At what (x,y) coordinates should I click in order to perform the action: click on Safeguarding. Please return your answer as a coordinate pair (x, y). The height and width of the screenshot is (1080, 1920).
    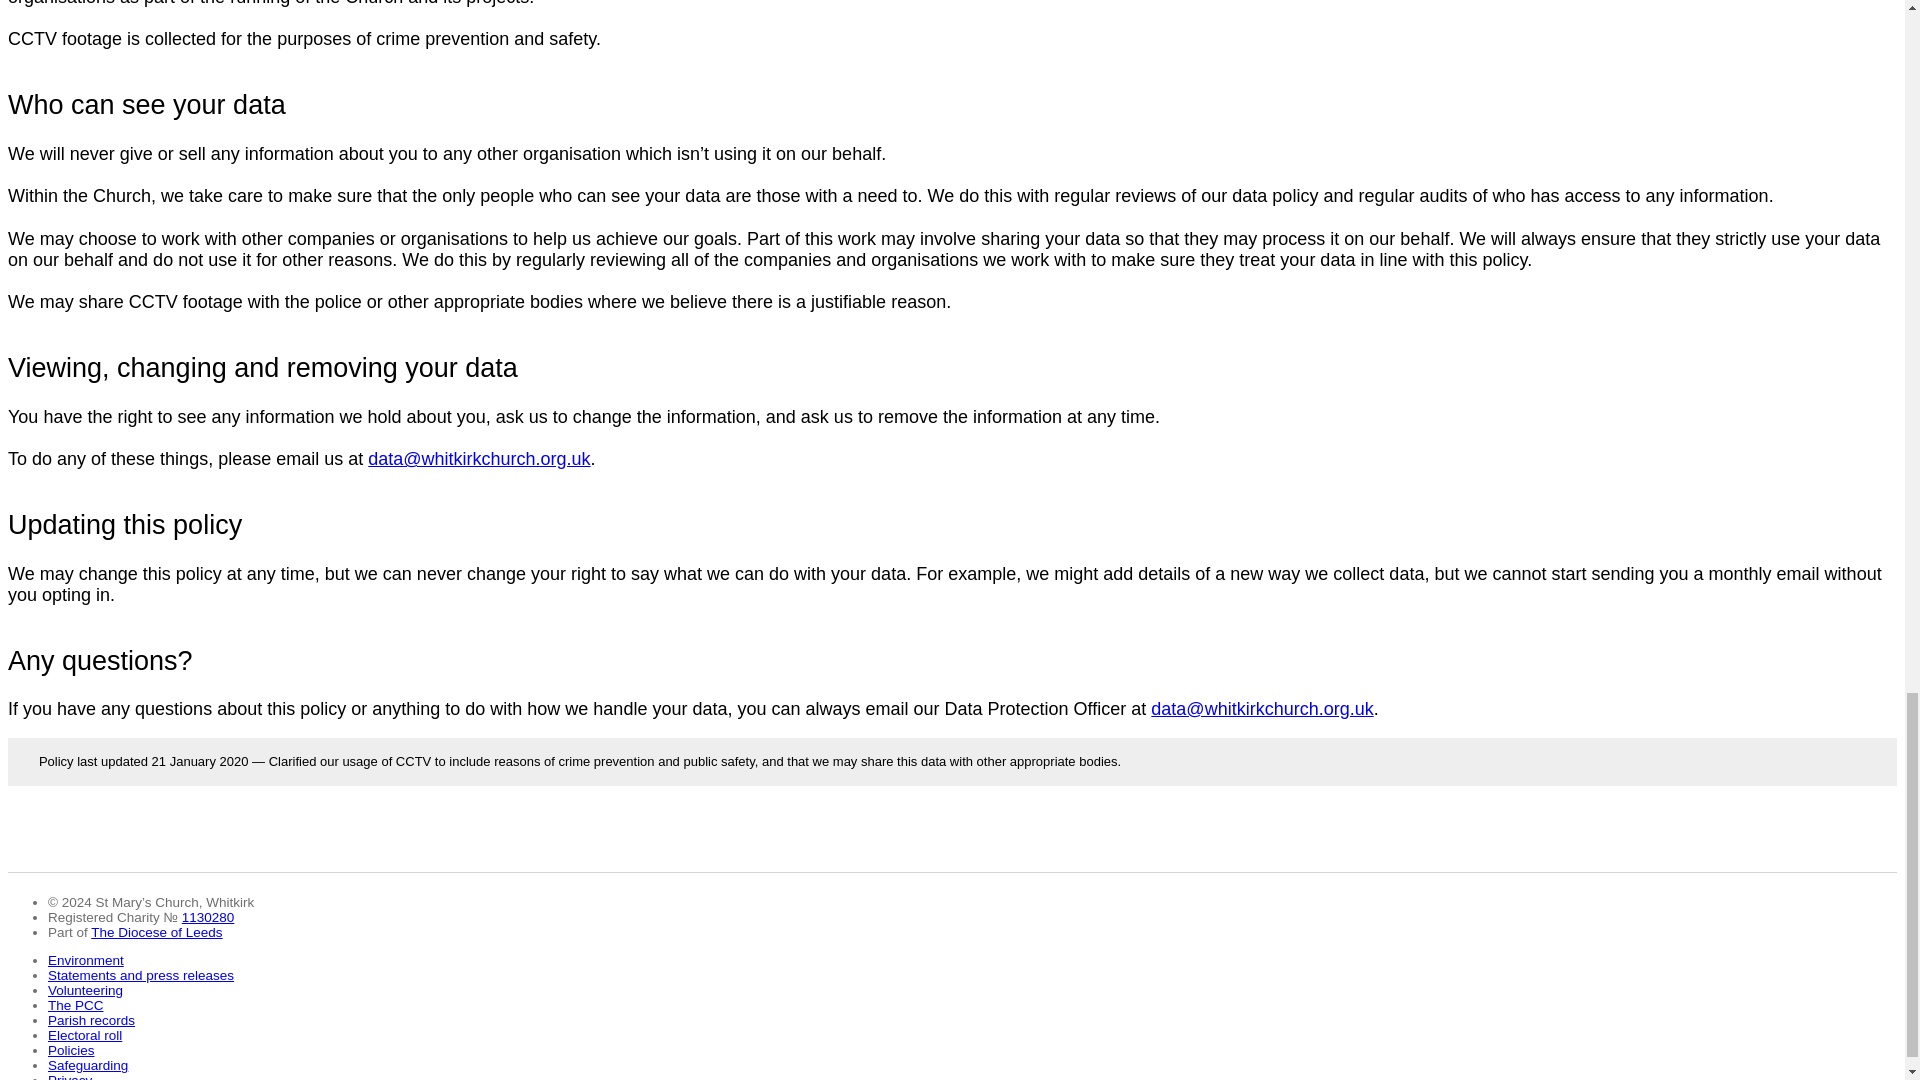
    Looking at the image, I should click on (88, 1066).